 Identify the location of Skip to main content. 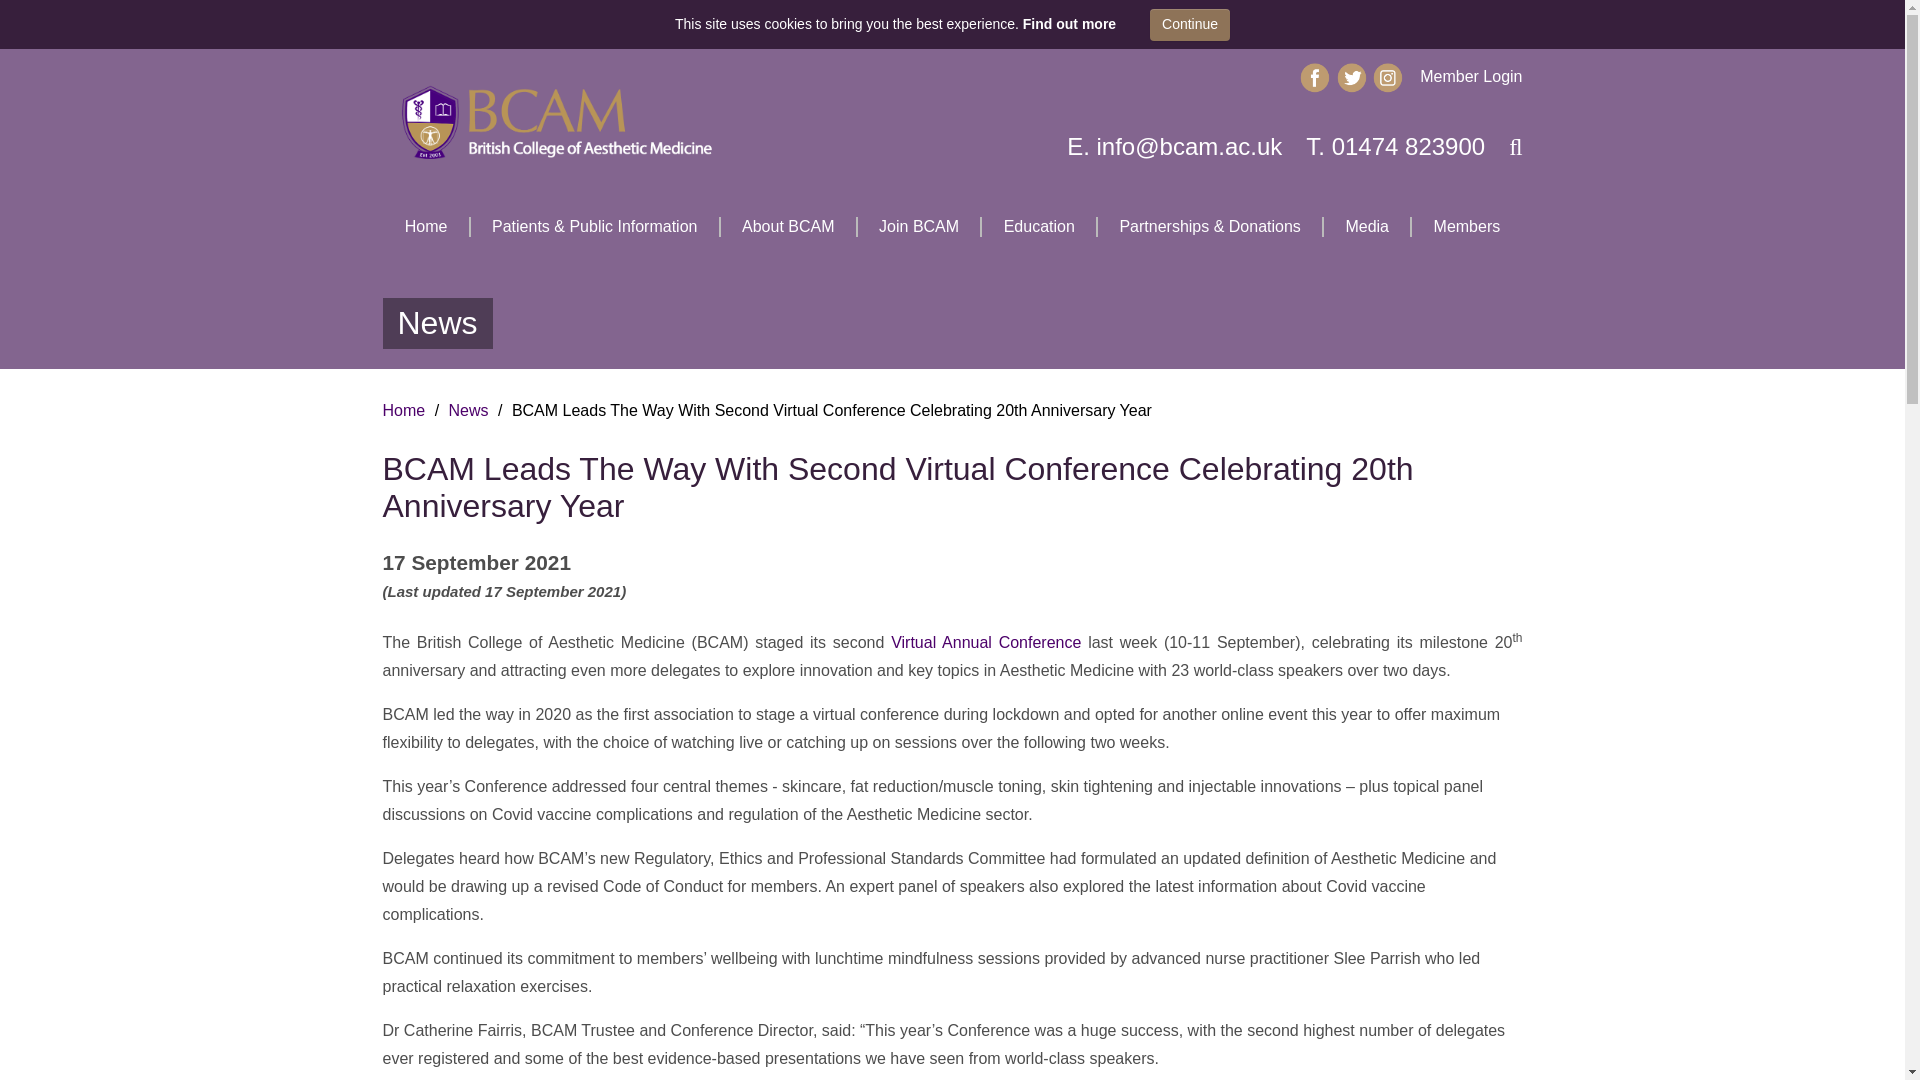
(28, 28).